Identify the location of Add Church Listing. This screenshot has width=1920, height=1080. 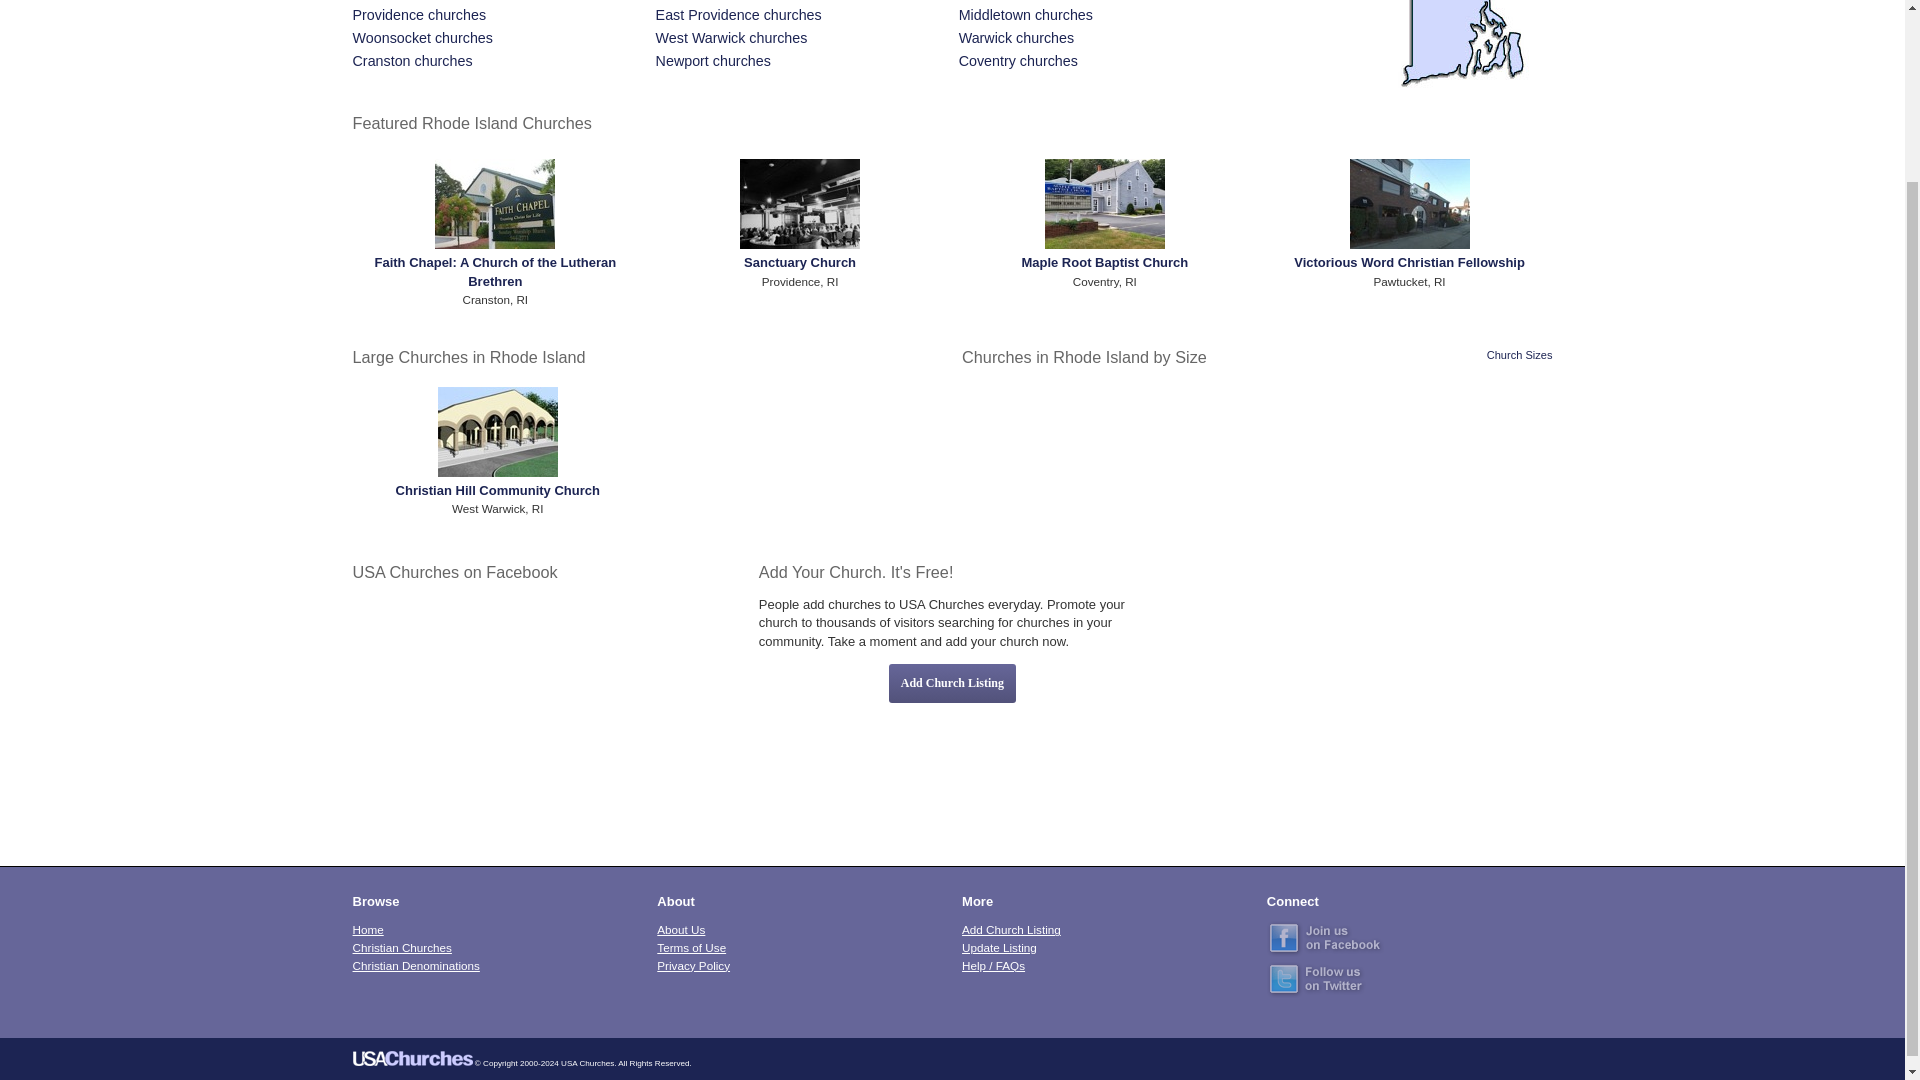
(952, 684).